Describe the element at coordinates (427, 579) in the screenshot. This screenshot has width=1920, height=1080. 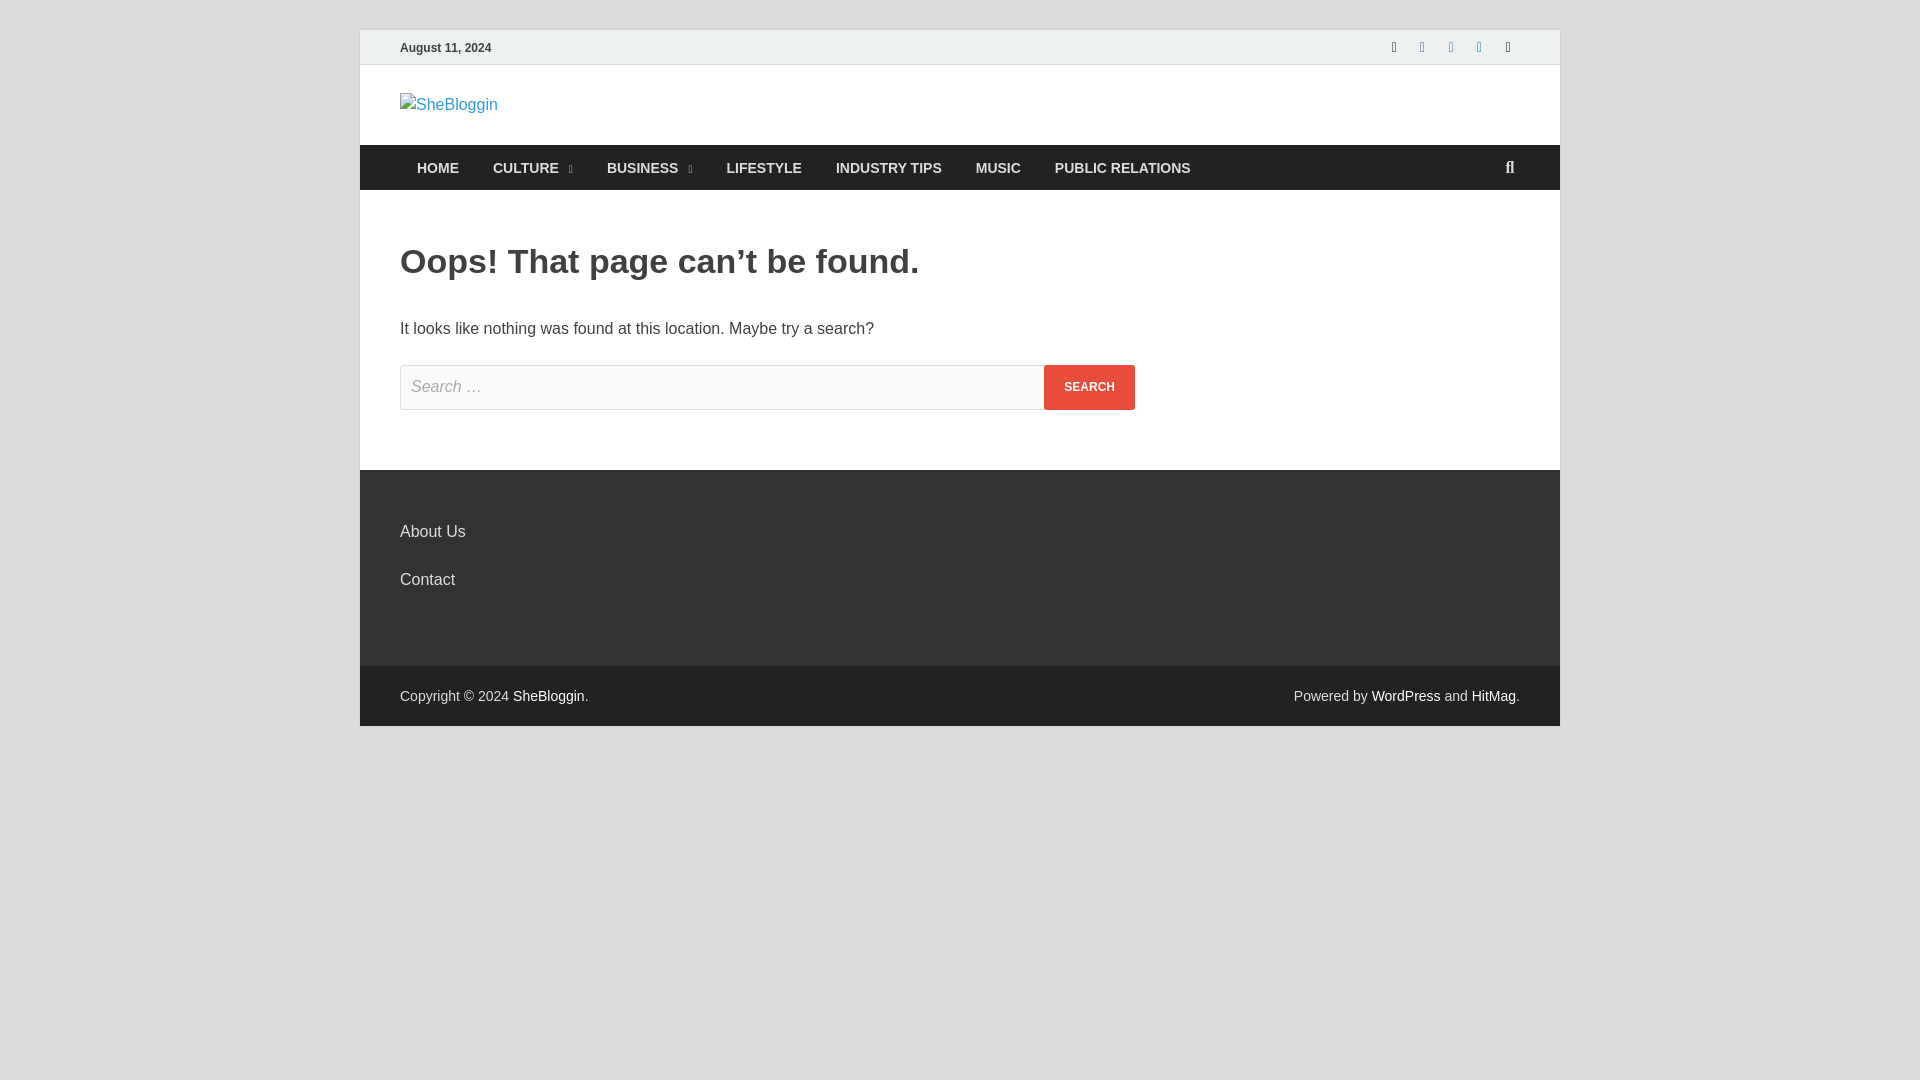
I see `Contact` at that location.